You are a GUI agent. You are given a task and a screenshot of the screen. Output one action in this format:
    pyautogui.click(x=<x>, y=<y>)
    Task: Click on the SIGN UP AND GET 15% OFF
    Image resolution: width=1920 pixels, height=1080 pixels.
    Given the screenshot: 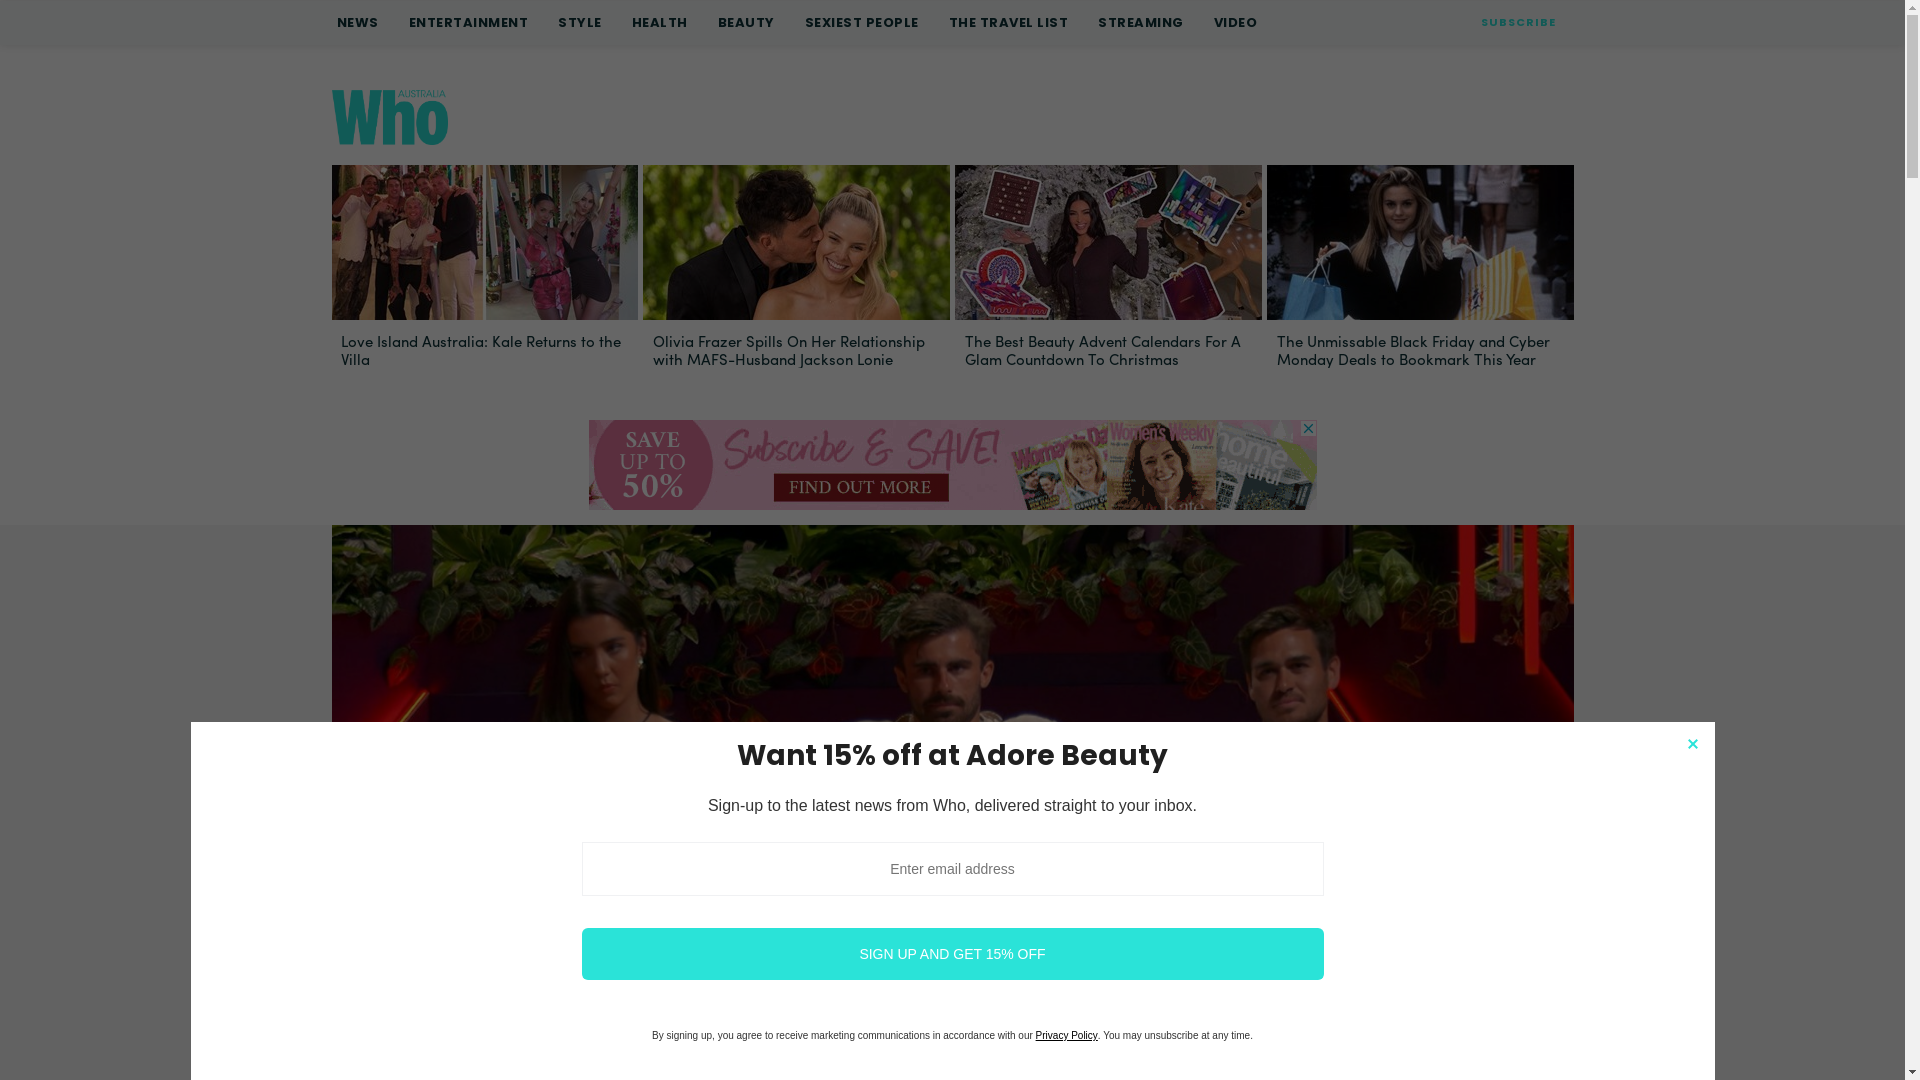 What is the action you would take?
    pyautogui.click(x=953, y=954)
    